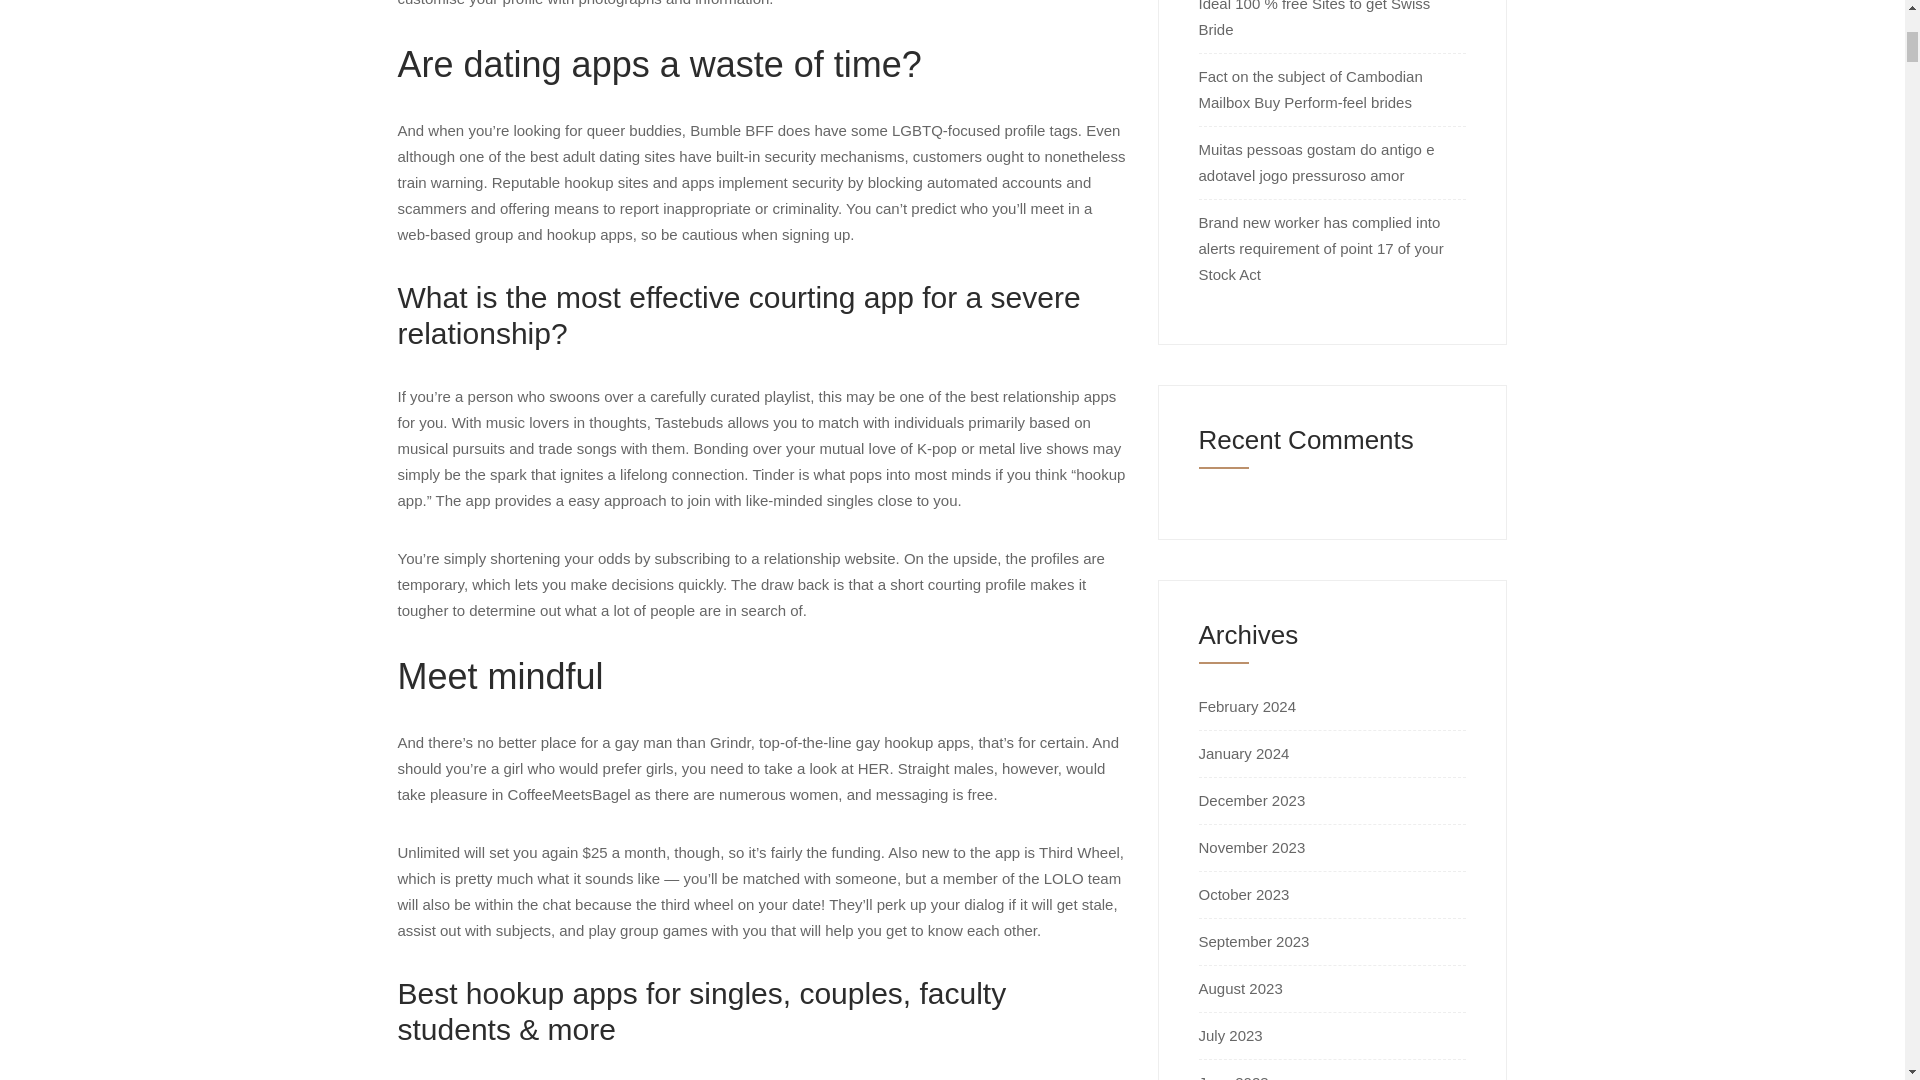 This screenshot has width=1920, height=1080. Describe the element at coordinates (1252, 800) in the screenshot. I see `December 2023` at that location.